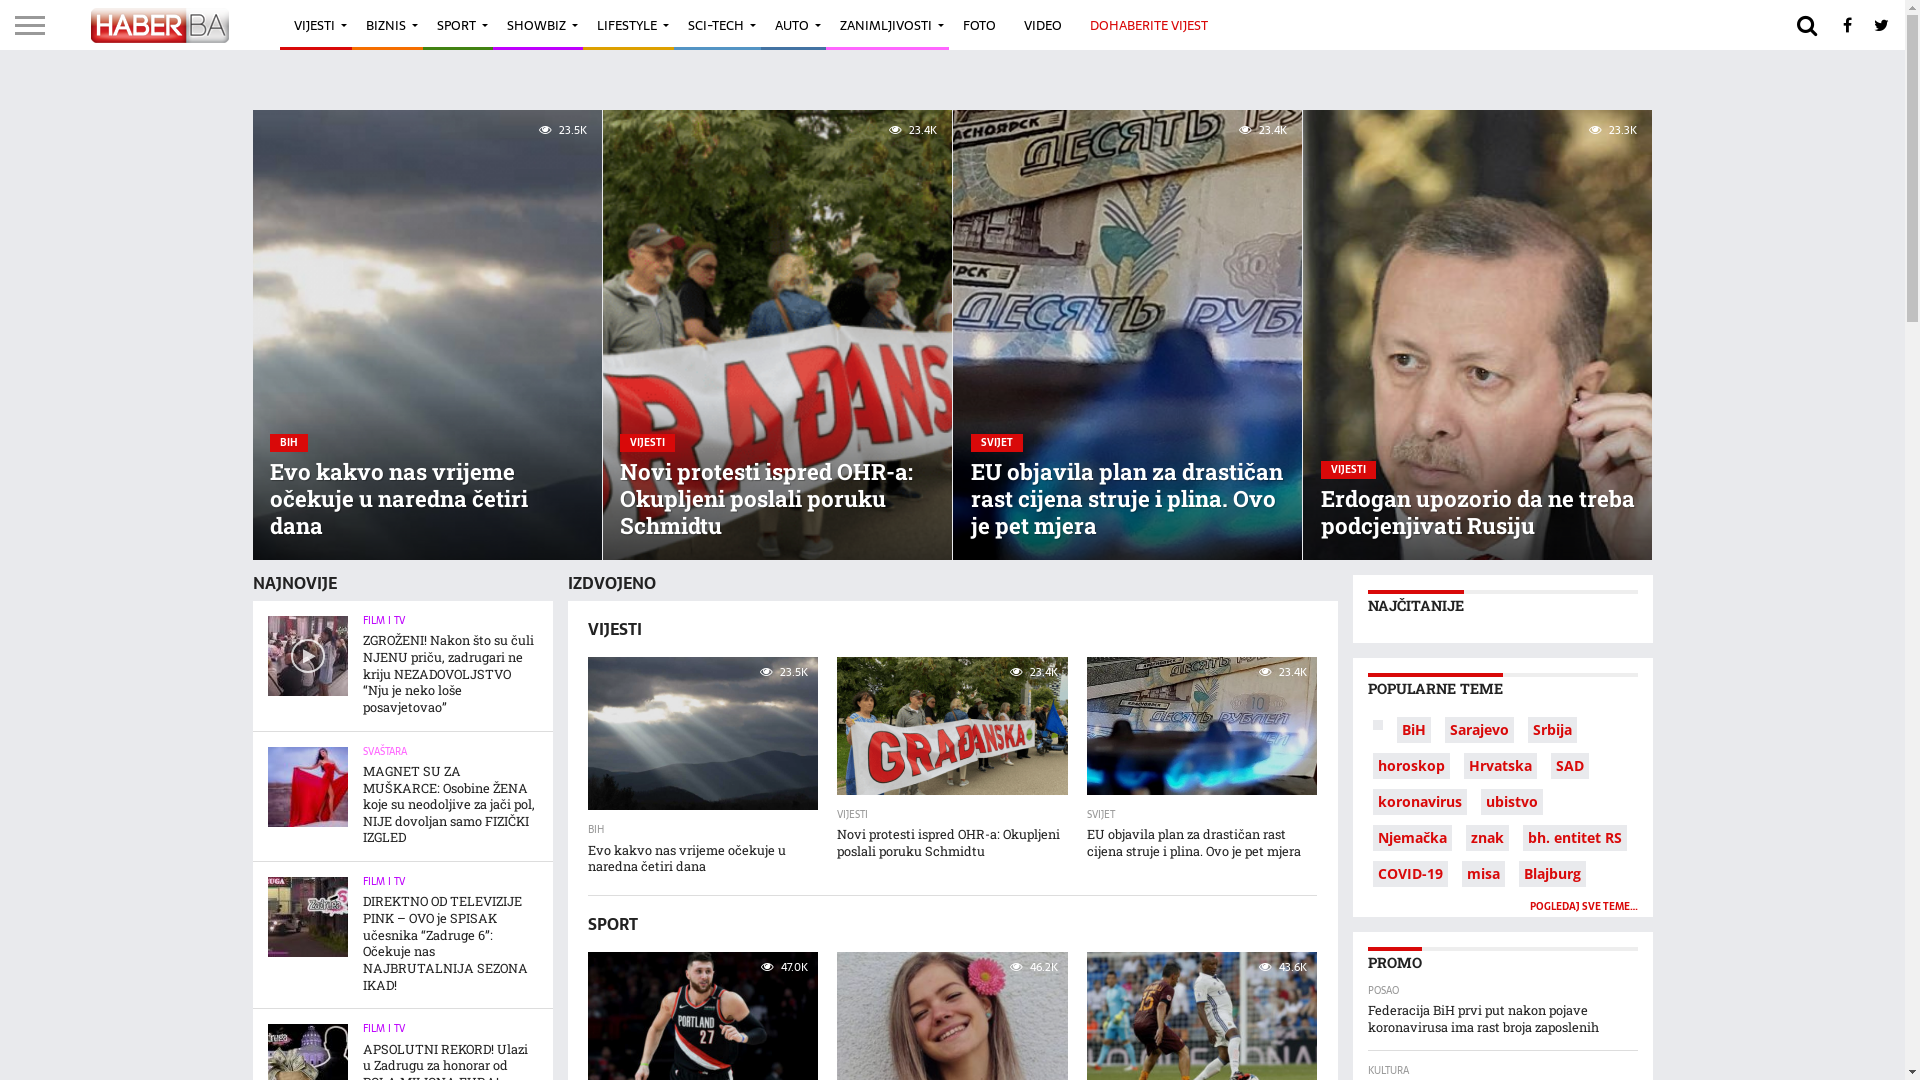 This screenshot has height=1080, width=1920. Describe the element at coordinates (1482, 873) in the screenshot. I see `misa` at that location.